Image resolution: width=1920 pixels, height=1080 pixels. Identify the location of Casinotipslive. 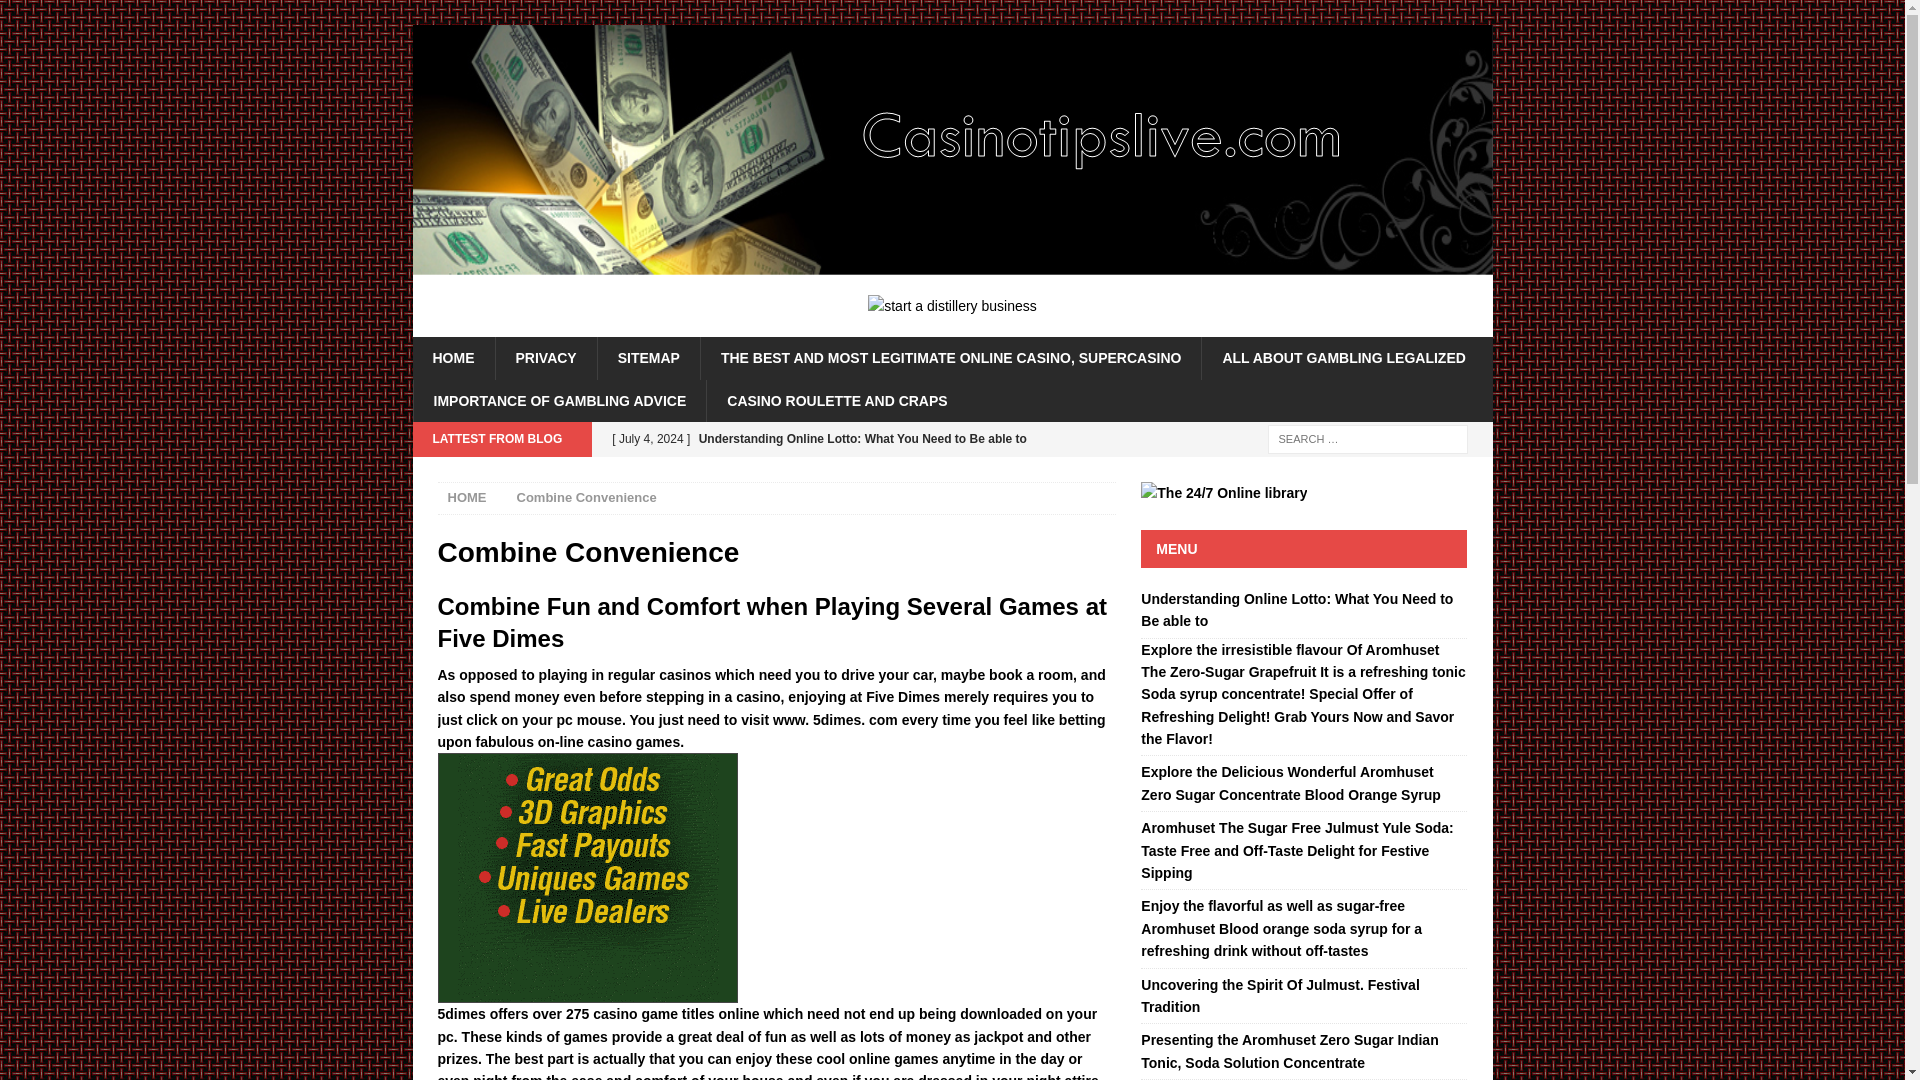
(952, 264).